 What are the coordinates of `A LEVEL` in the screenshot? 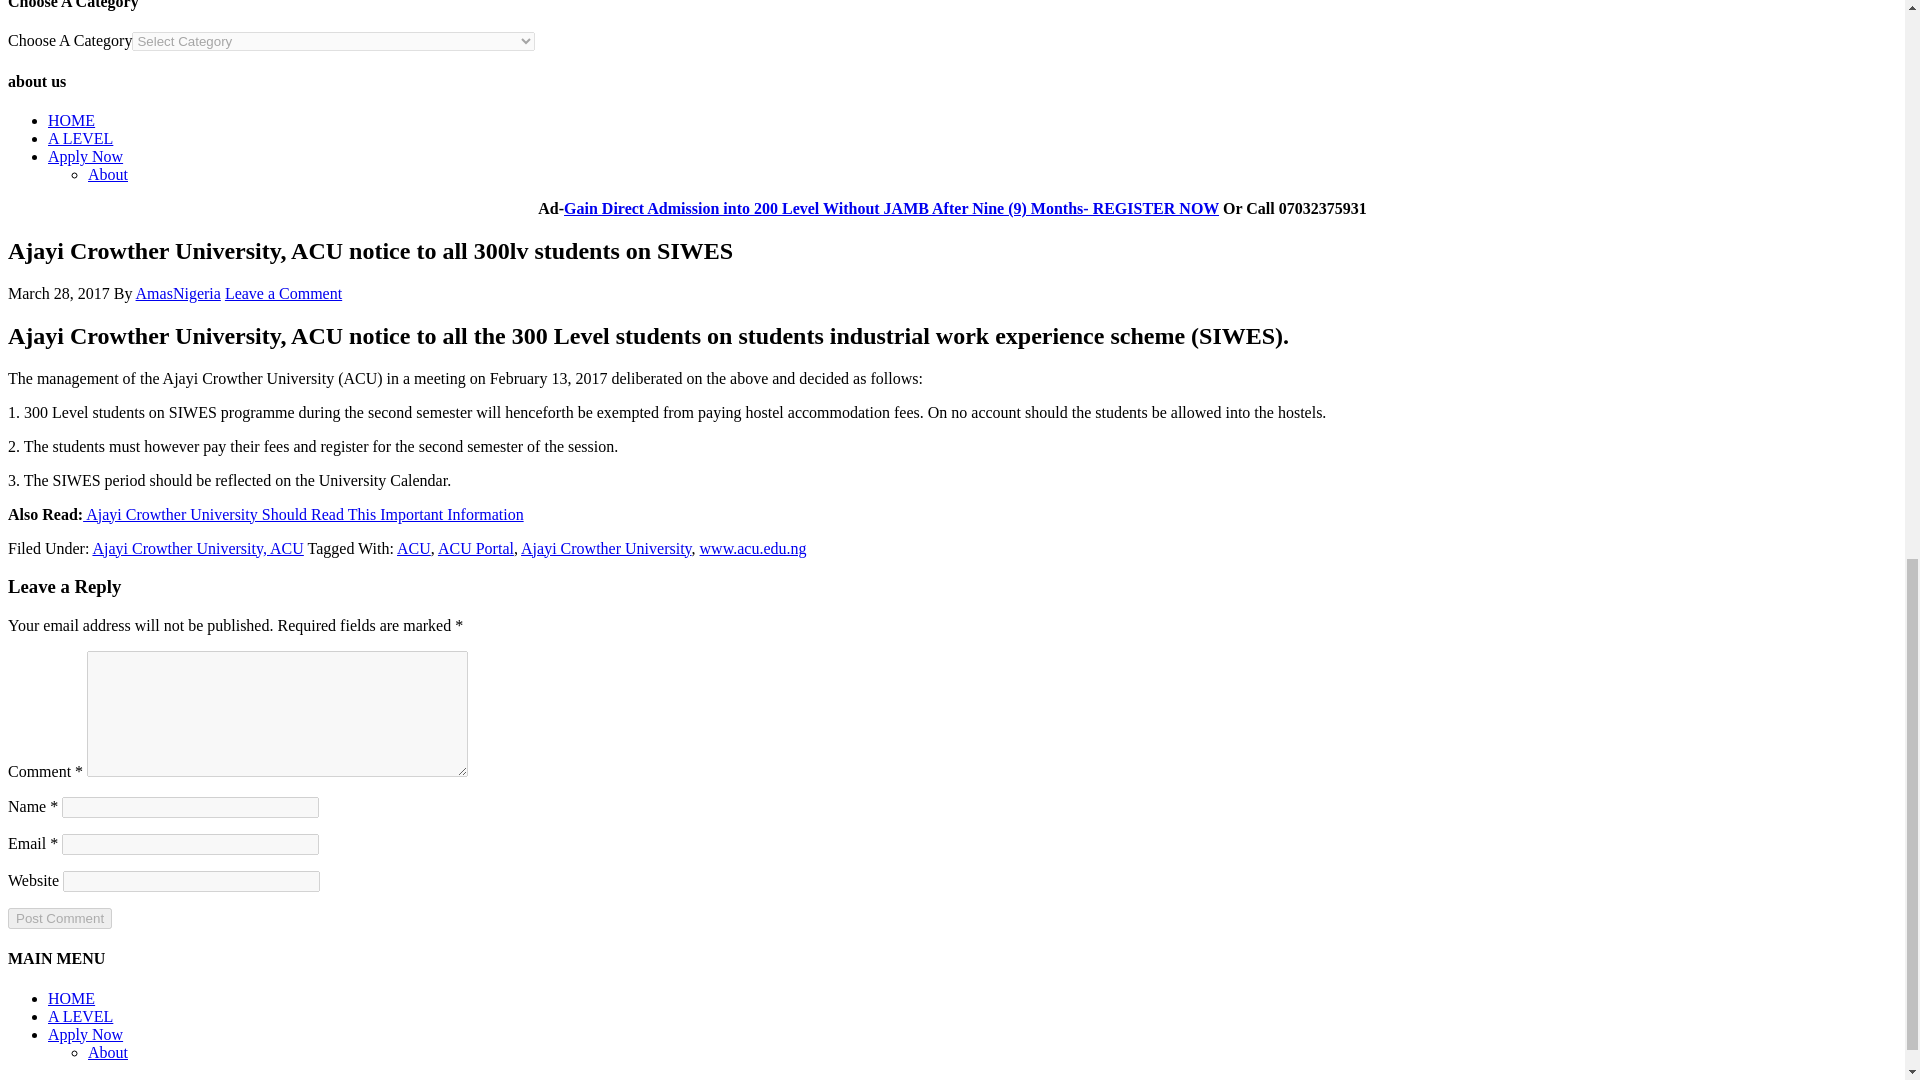 It's located at (80, 138).